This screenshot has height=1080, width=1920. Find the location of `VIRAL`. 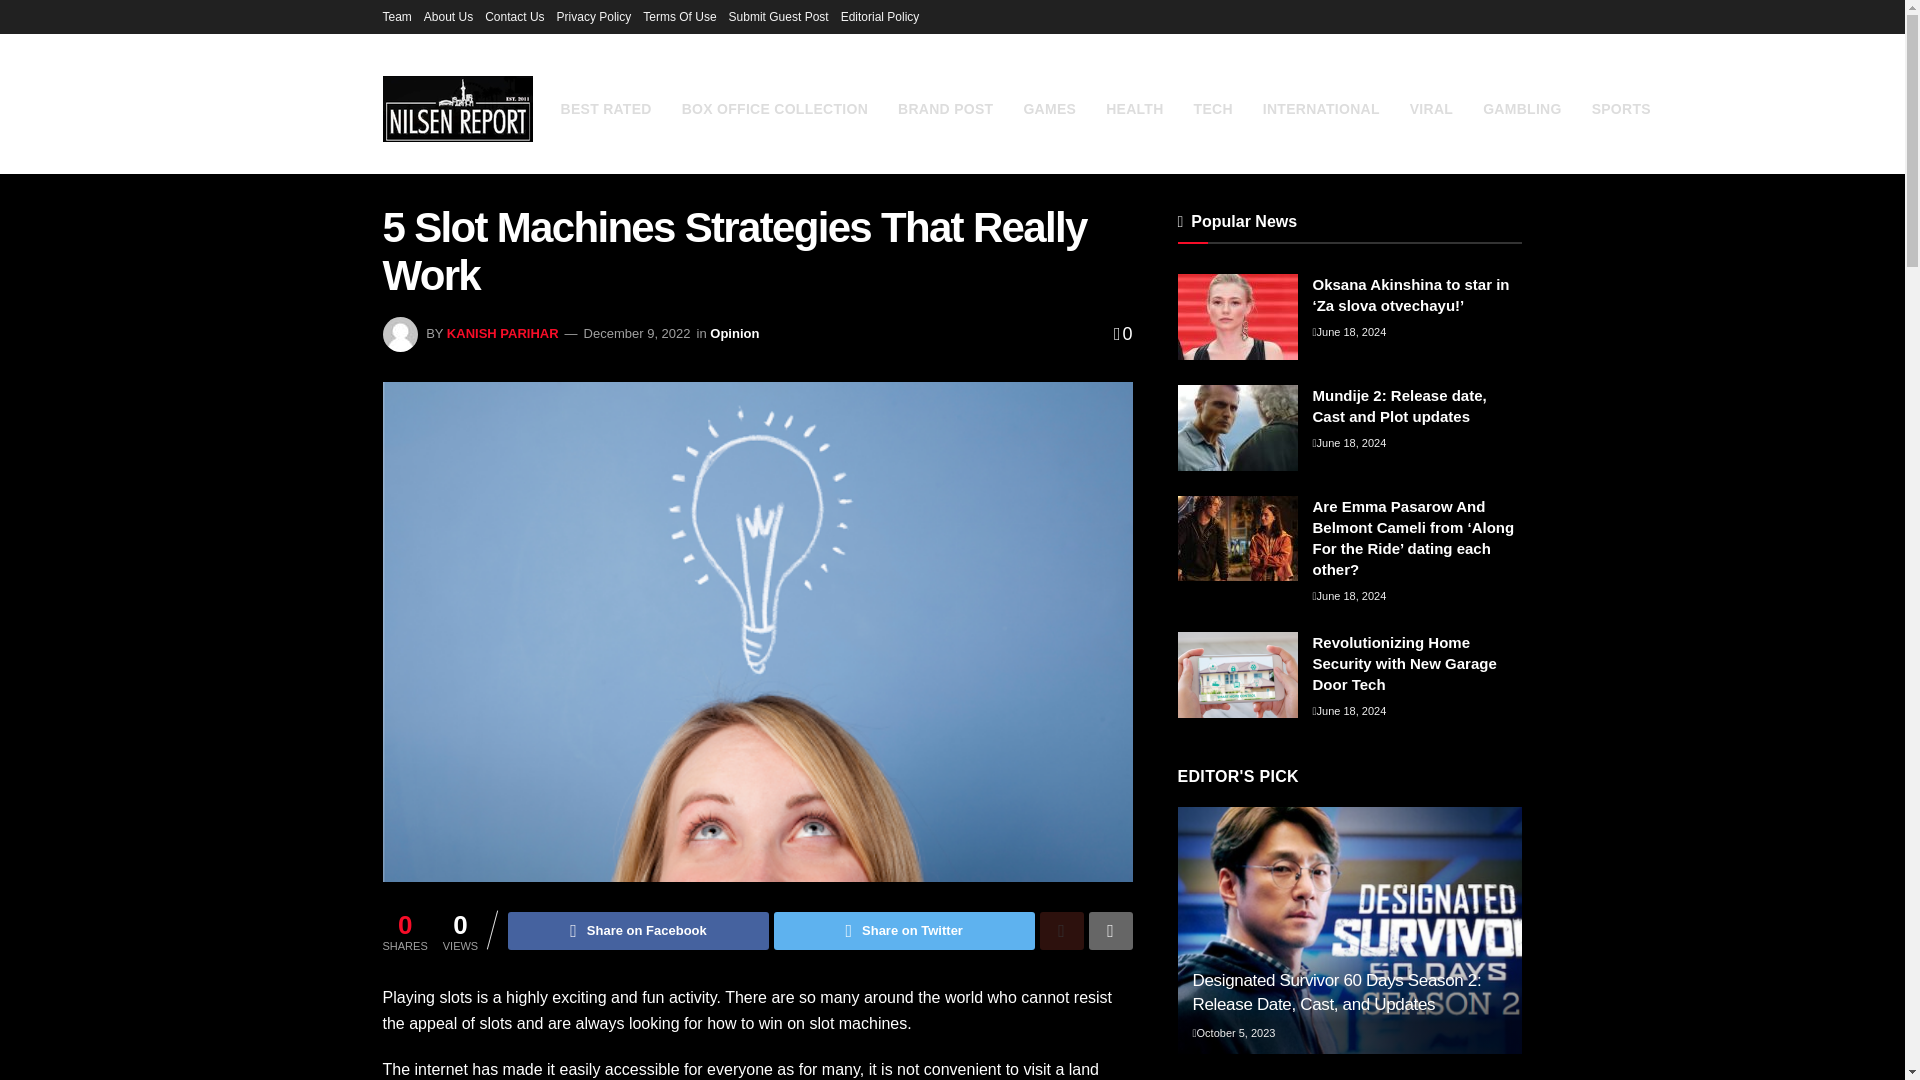

VIRAL is located at coordinates (1431, 109).